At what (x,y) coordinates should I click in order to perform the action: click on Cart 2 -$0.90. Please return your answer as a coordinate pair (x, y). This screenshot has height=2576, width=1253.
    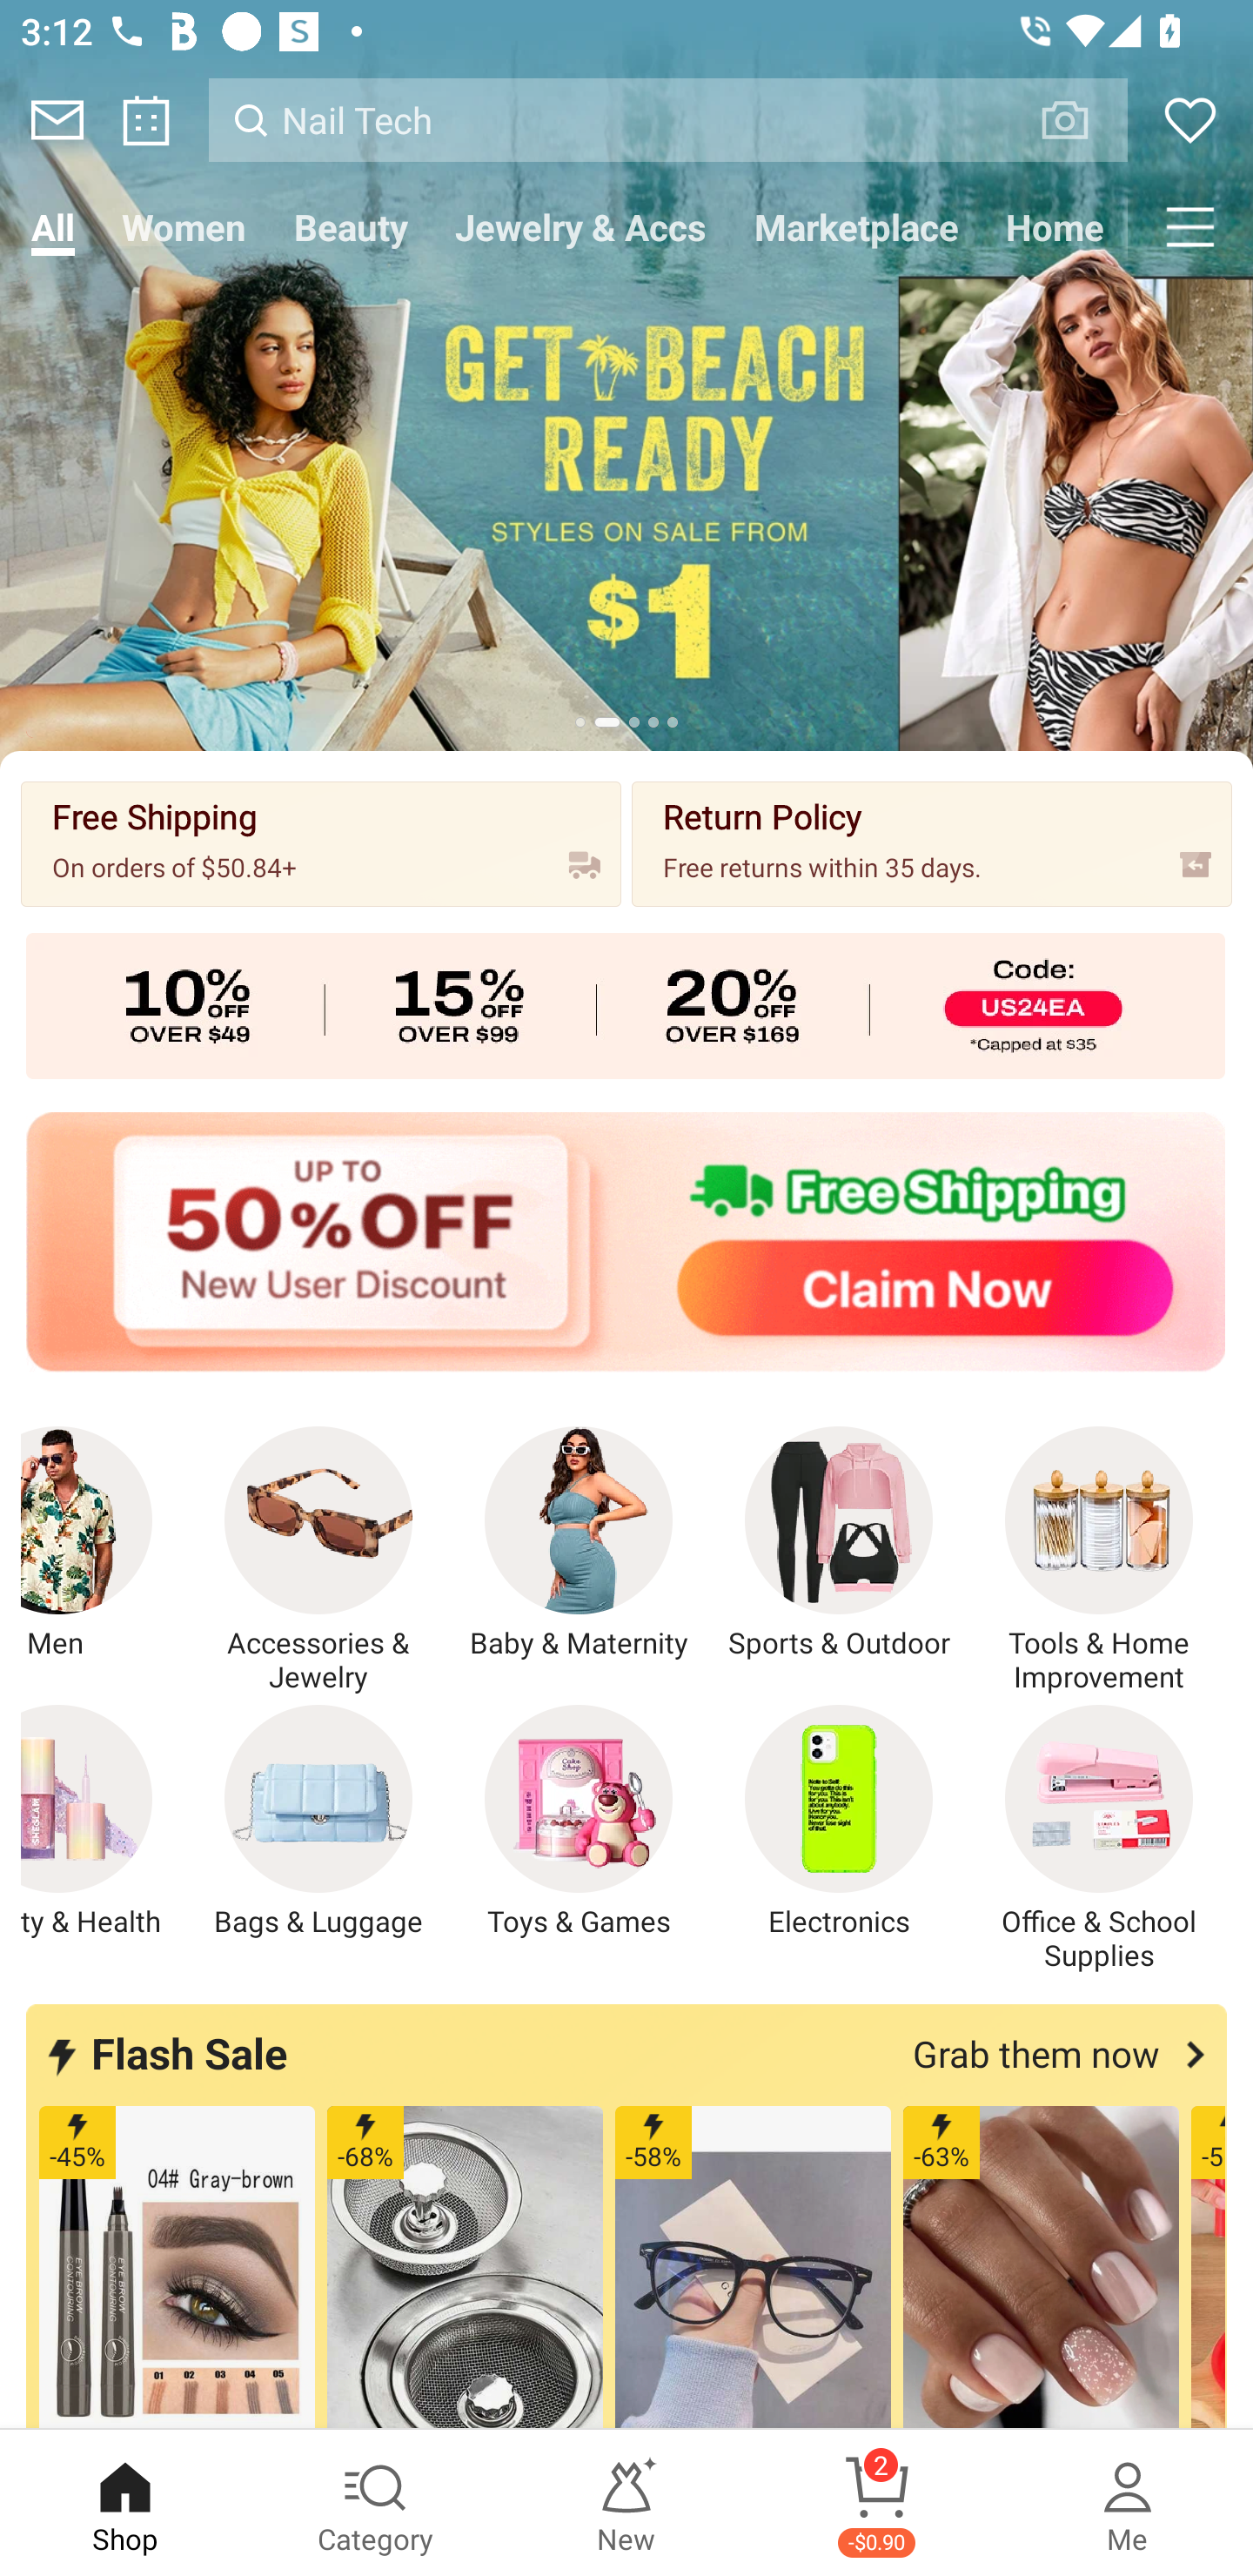
    Looking at the image, I should click on (877, 2503).